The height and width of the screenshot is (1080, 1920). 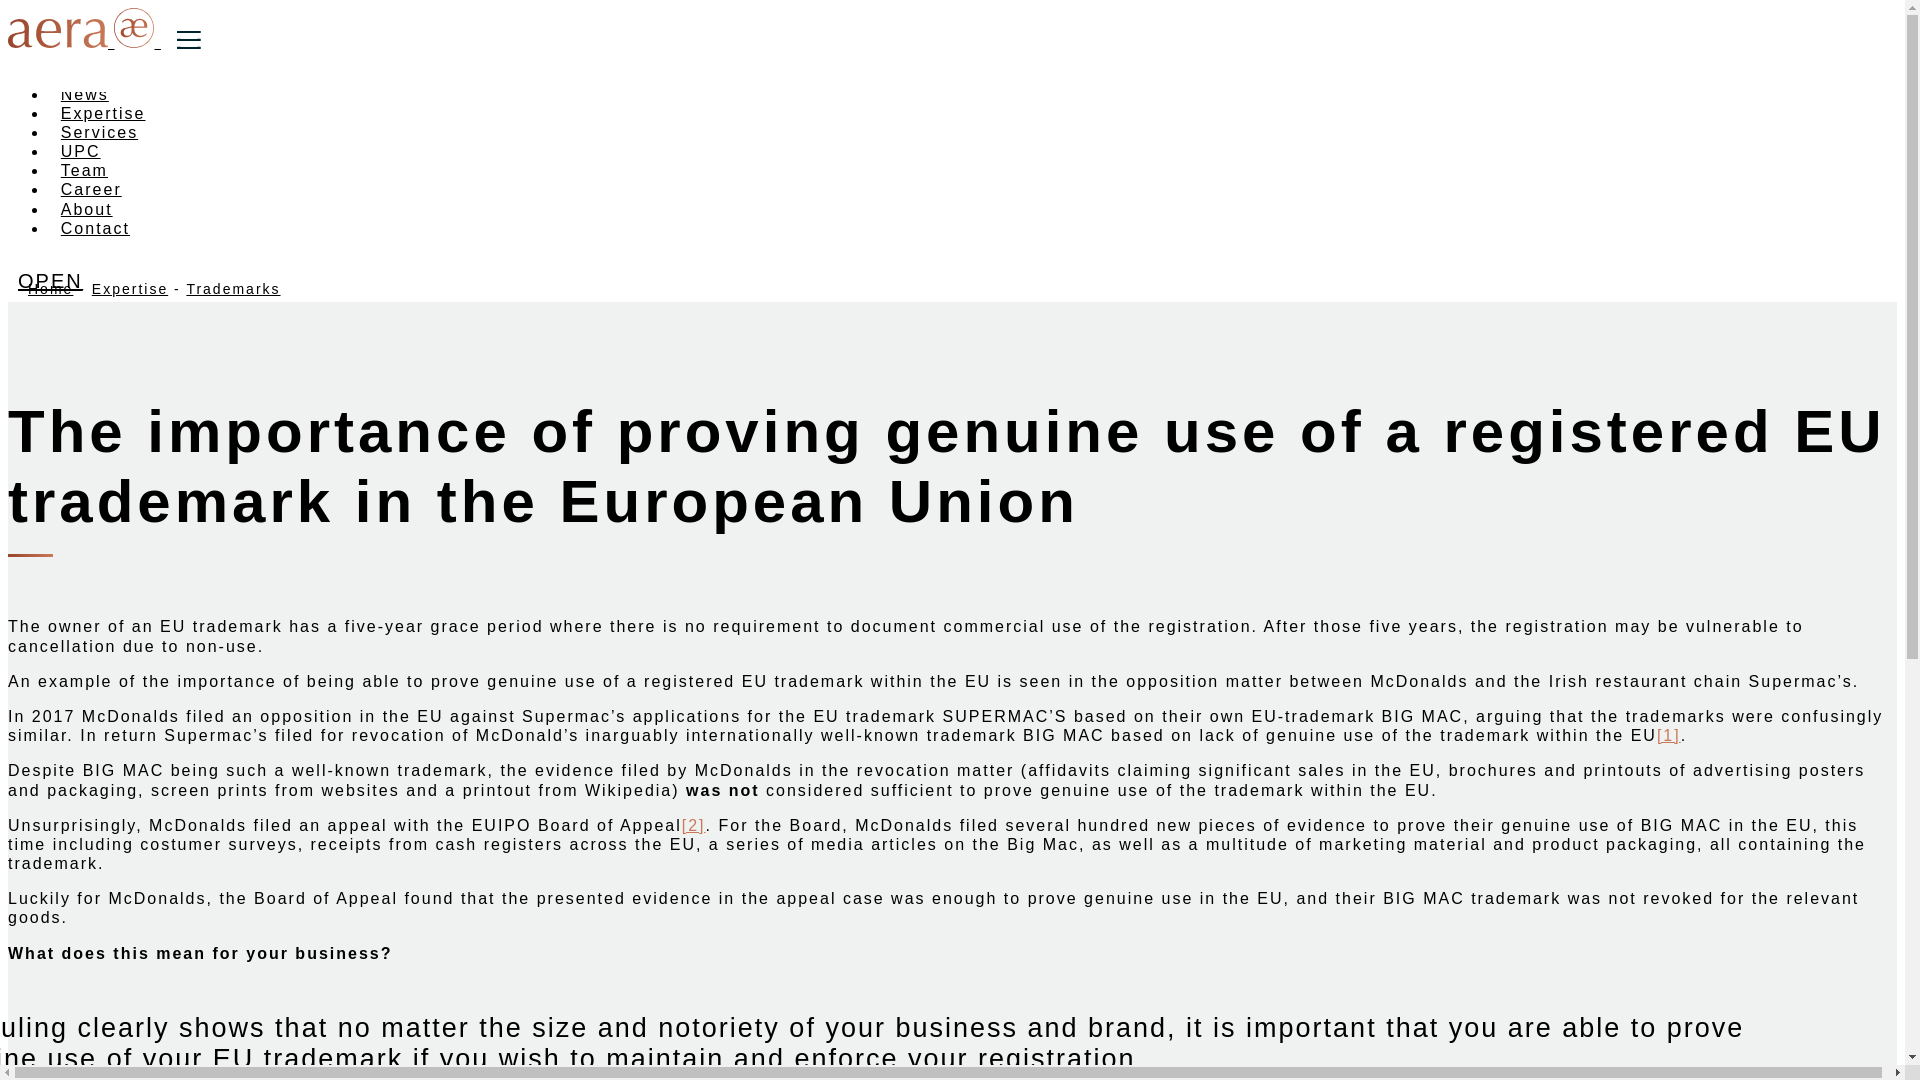 What do you see at coordinates (80, 150) in the screenshot?
I see `UPC` at bounding box center [80, 150].